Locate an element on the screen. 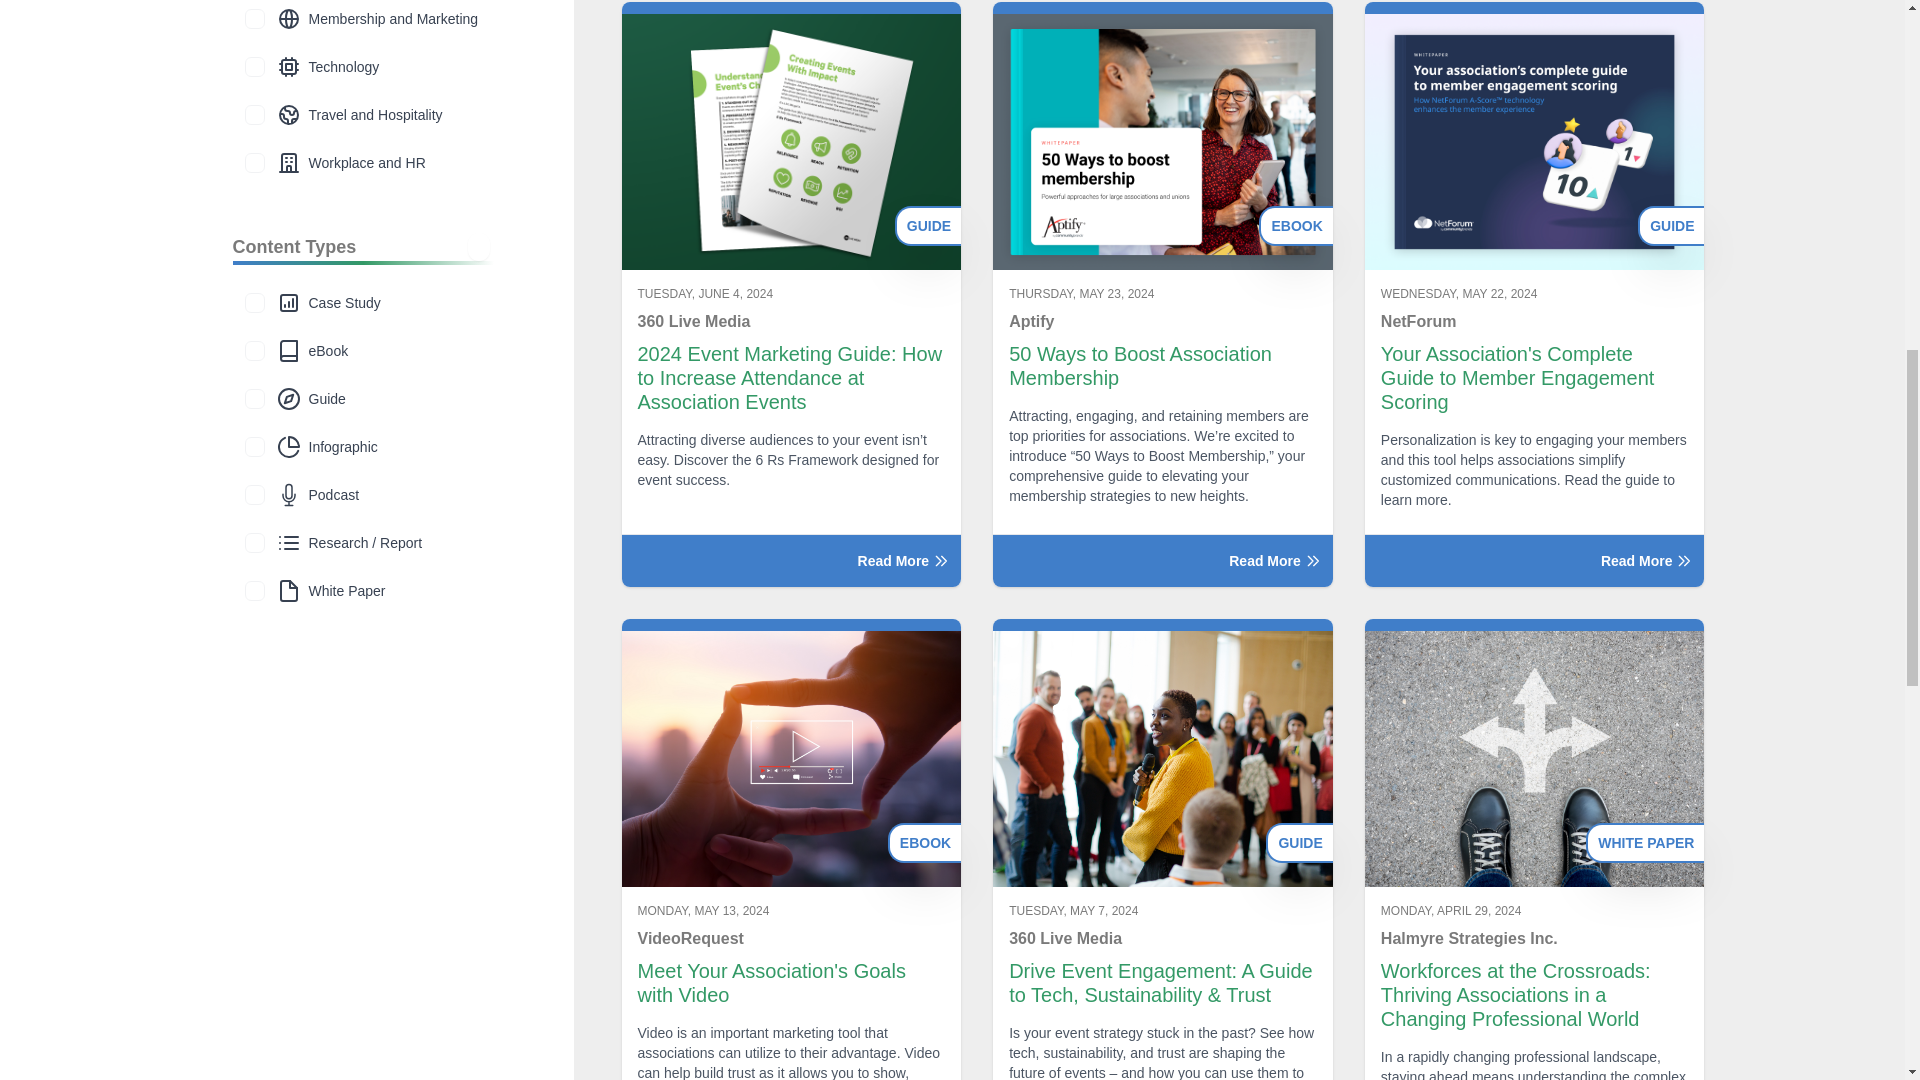  Read More is located at coordinates (792, 560).